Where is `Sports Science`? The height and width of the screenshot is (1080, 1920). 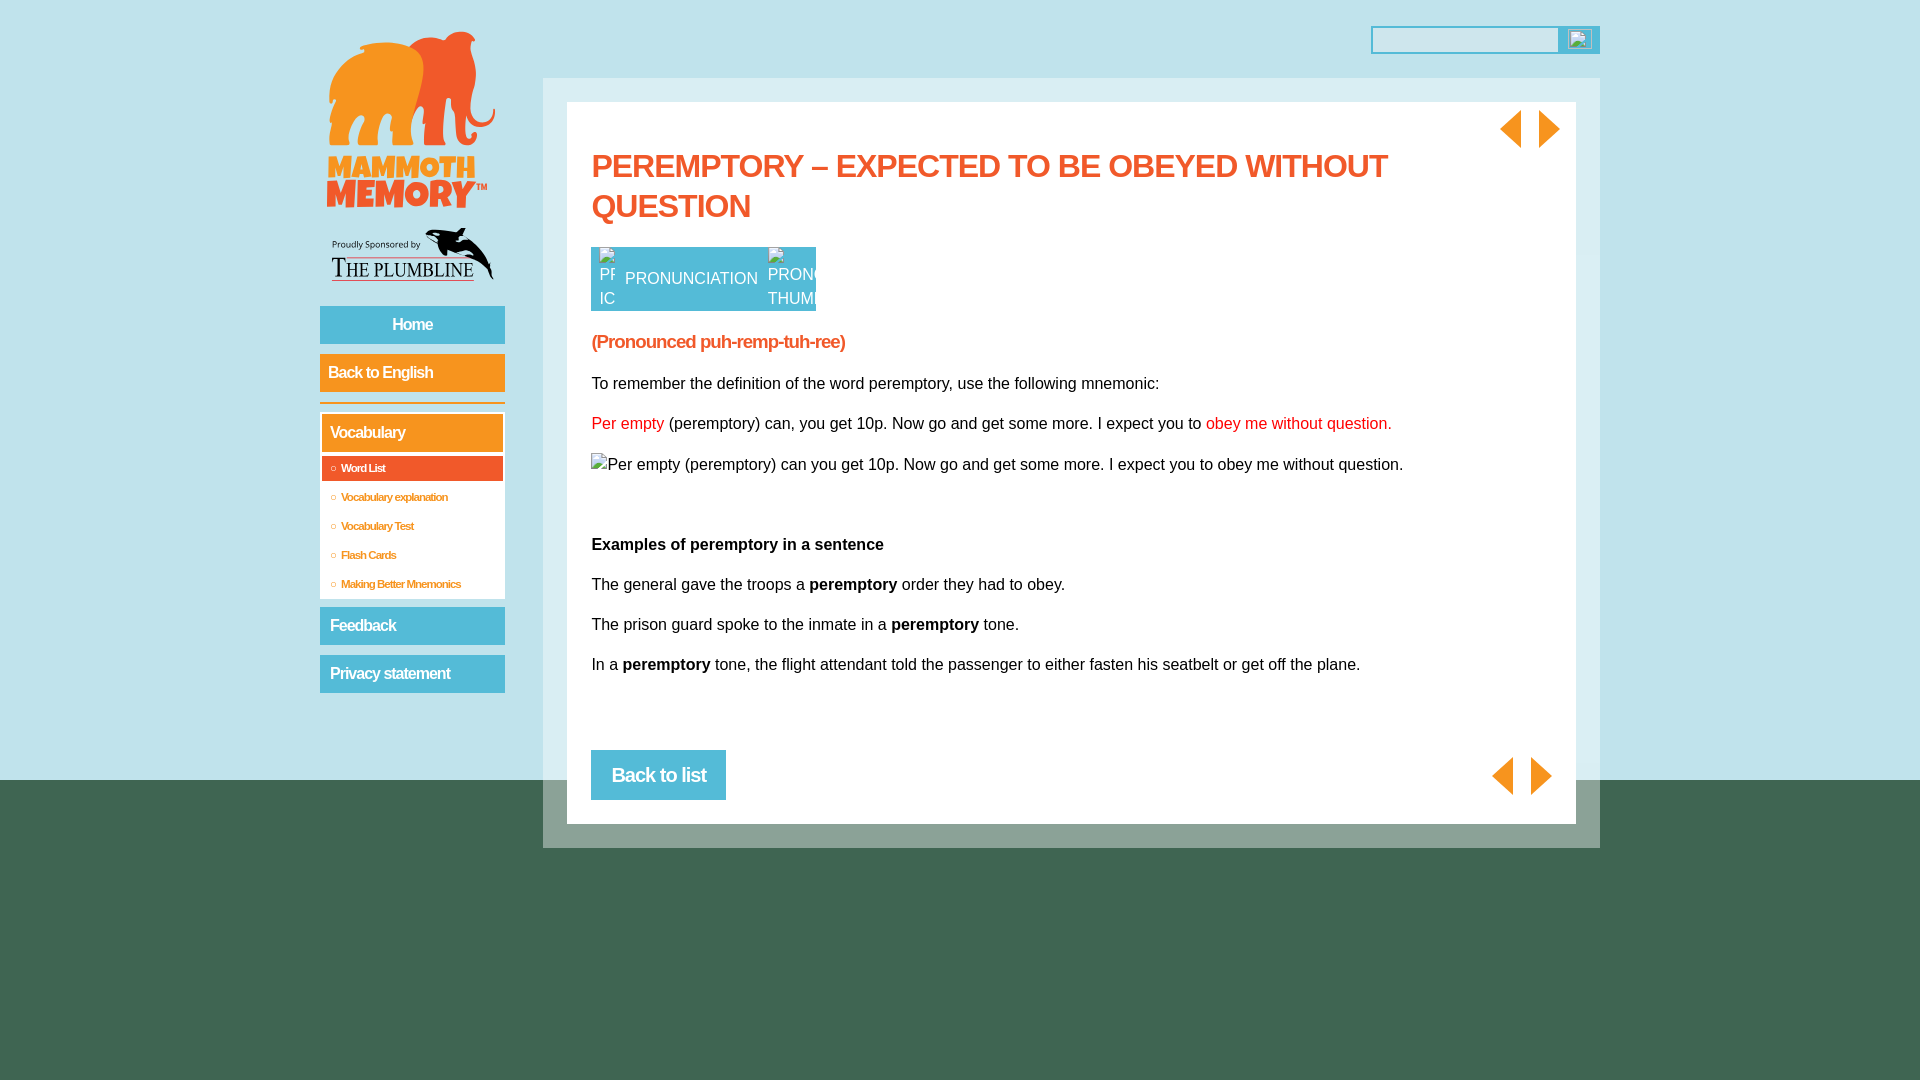
Sports Science is located at coordinates (1159, 39).